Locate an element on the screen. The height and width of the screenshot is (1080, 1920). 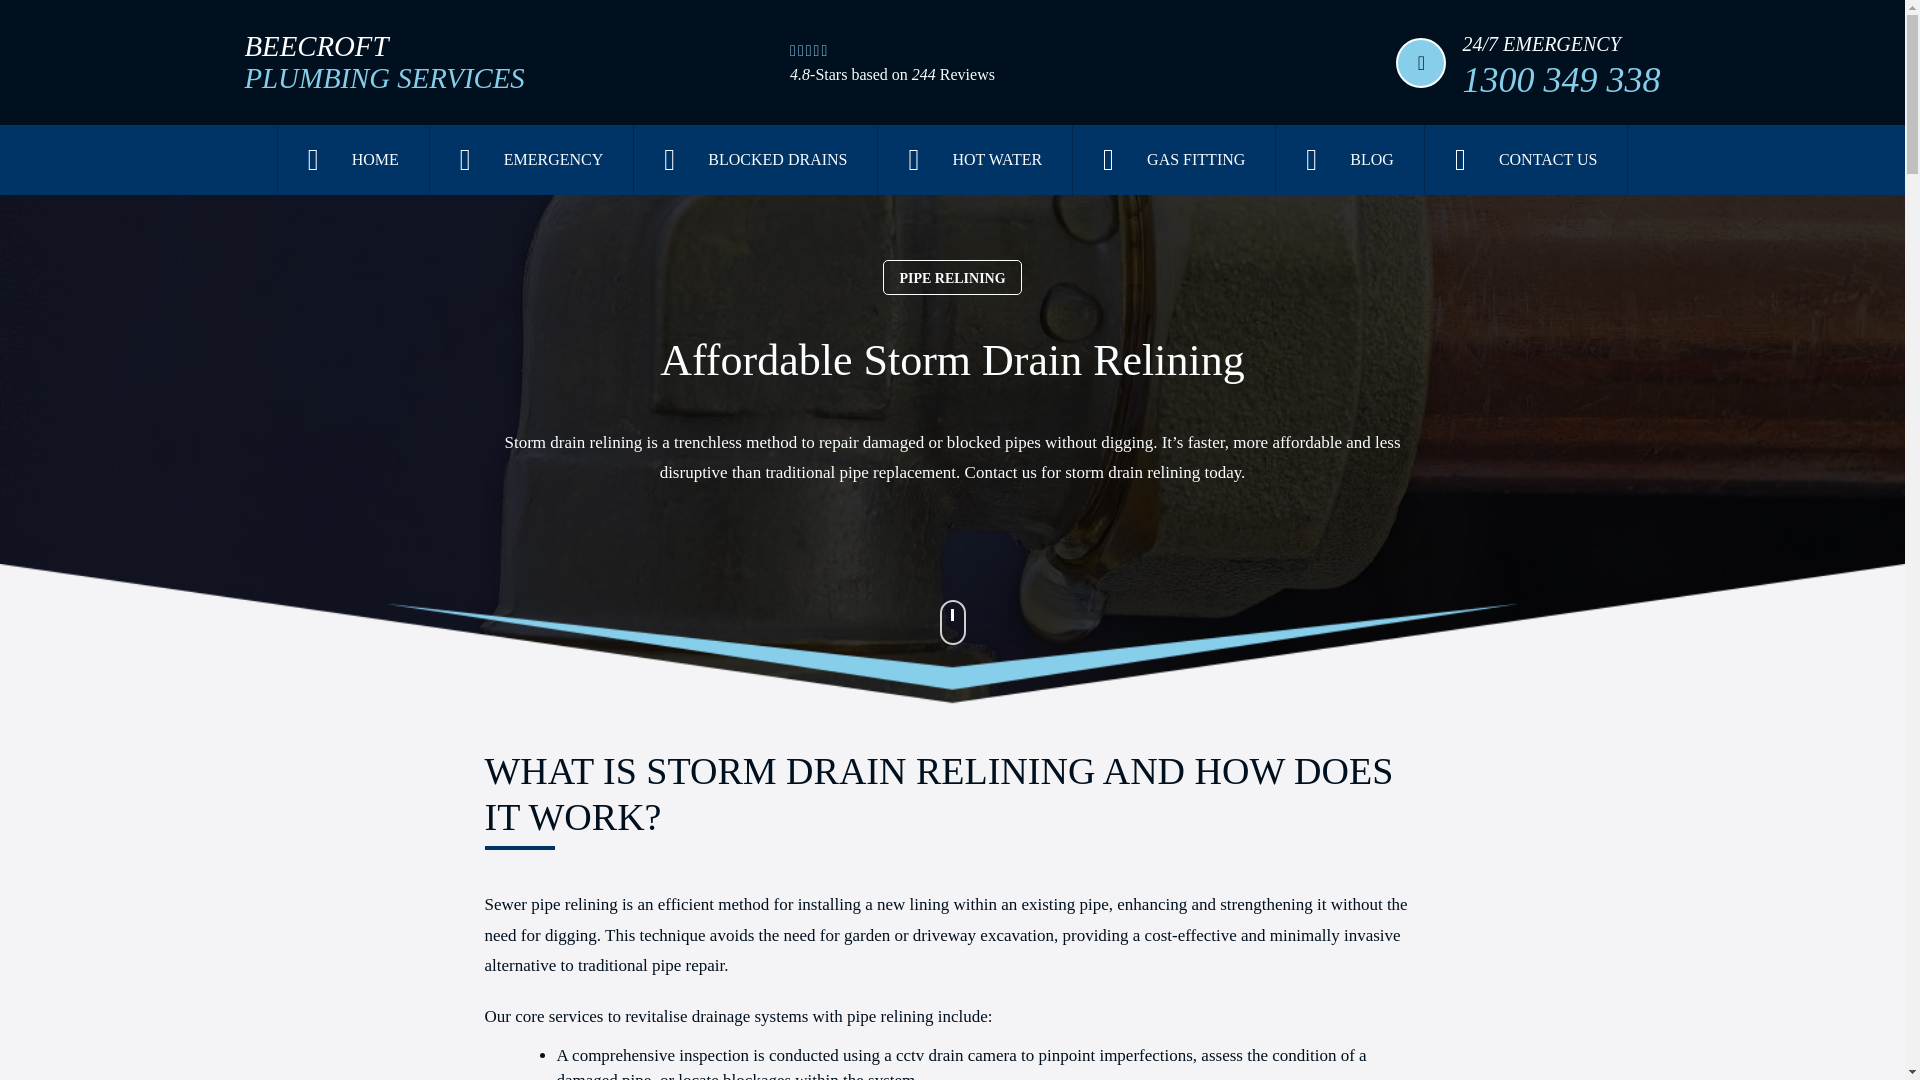
BLOG is located at coordinates (1560, 79).